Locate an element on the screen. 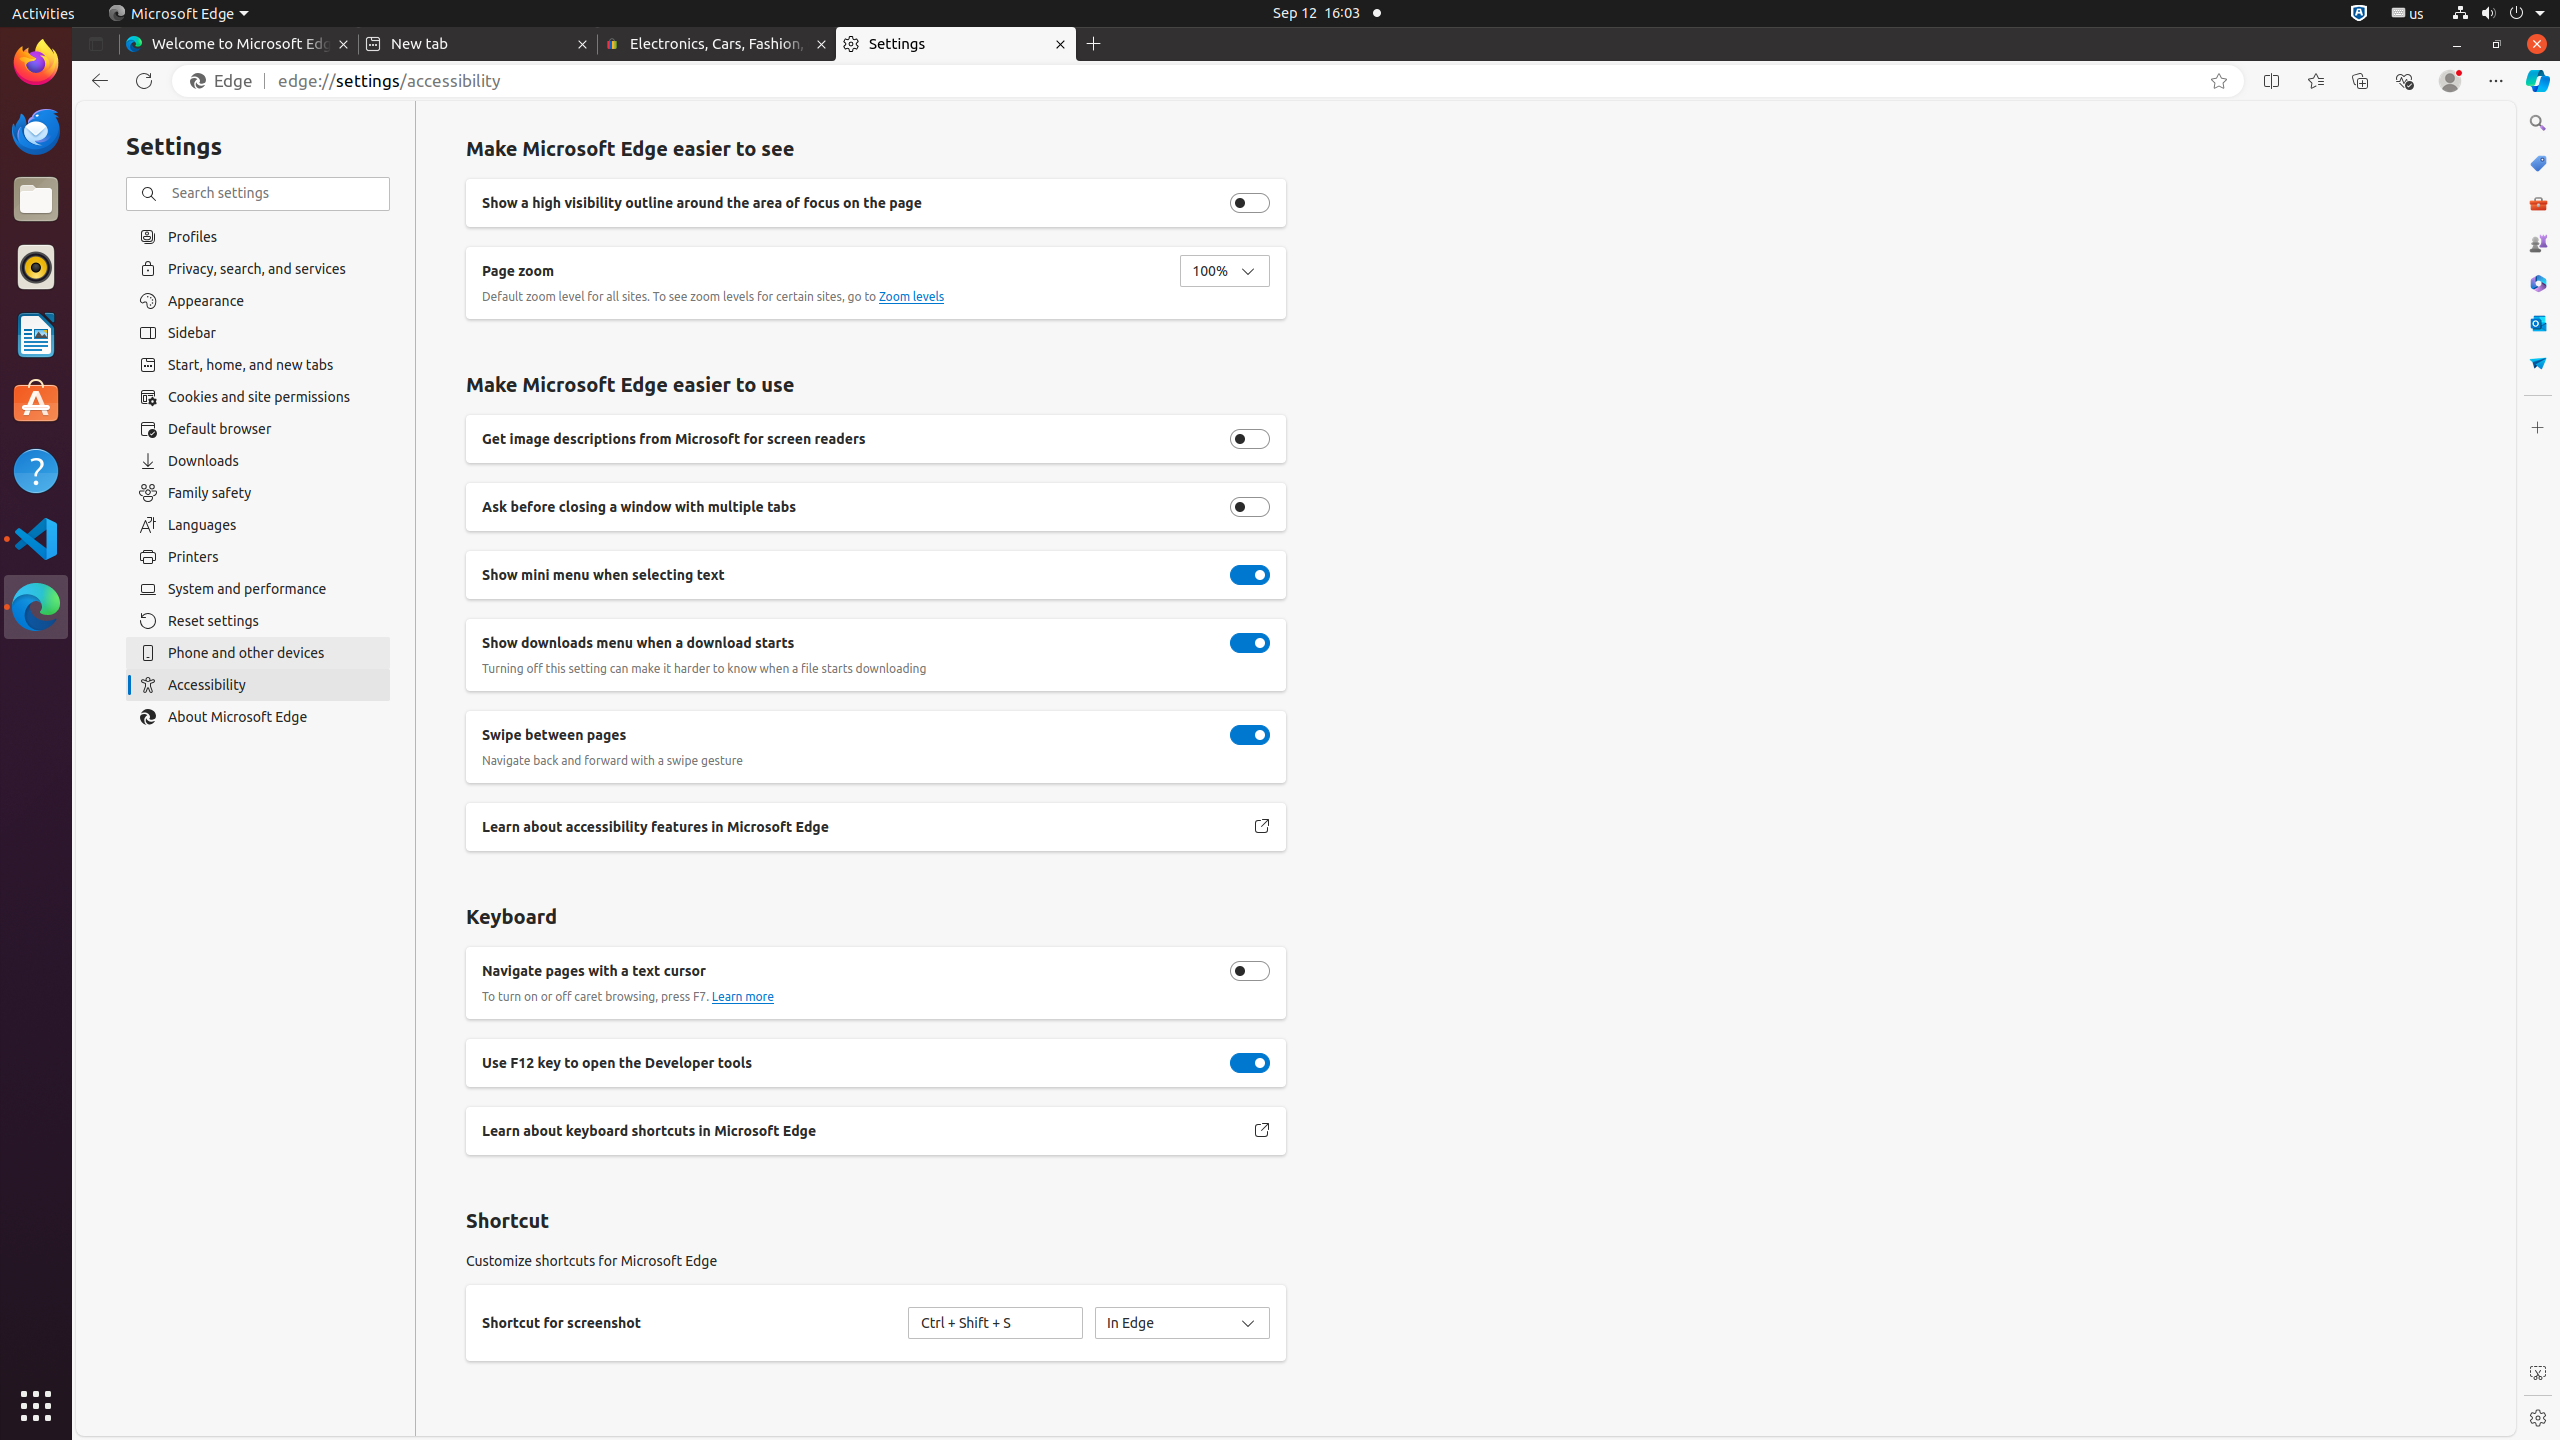  Thunderbird Mail is located at coordinates (36, 131).